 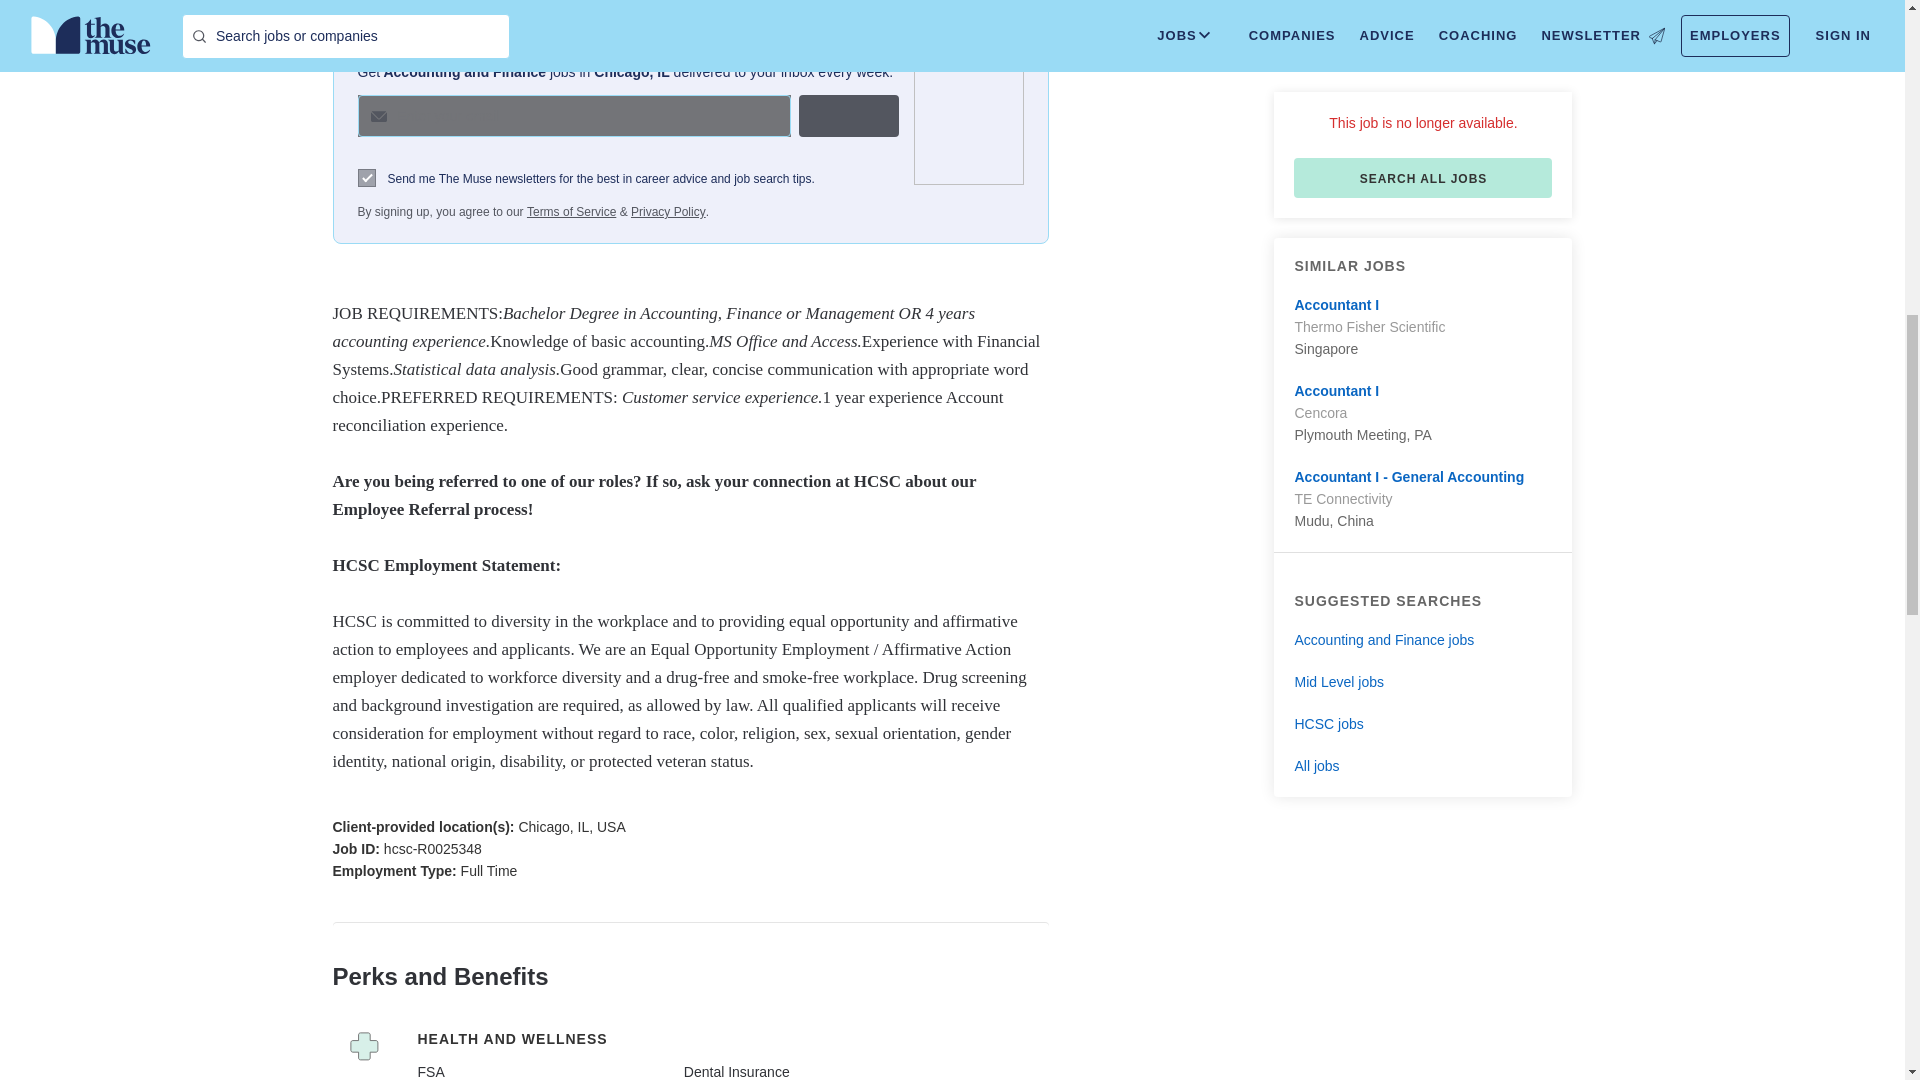 I want to click on GET JOBS, so click(x=848, y=116).